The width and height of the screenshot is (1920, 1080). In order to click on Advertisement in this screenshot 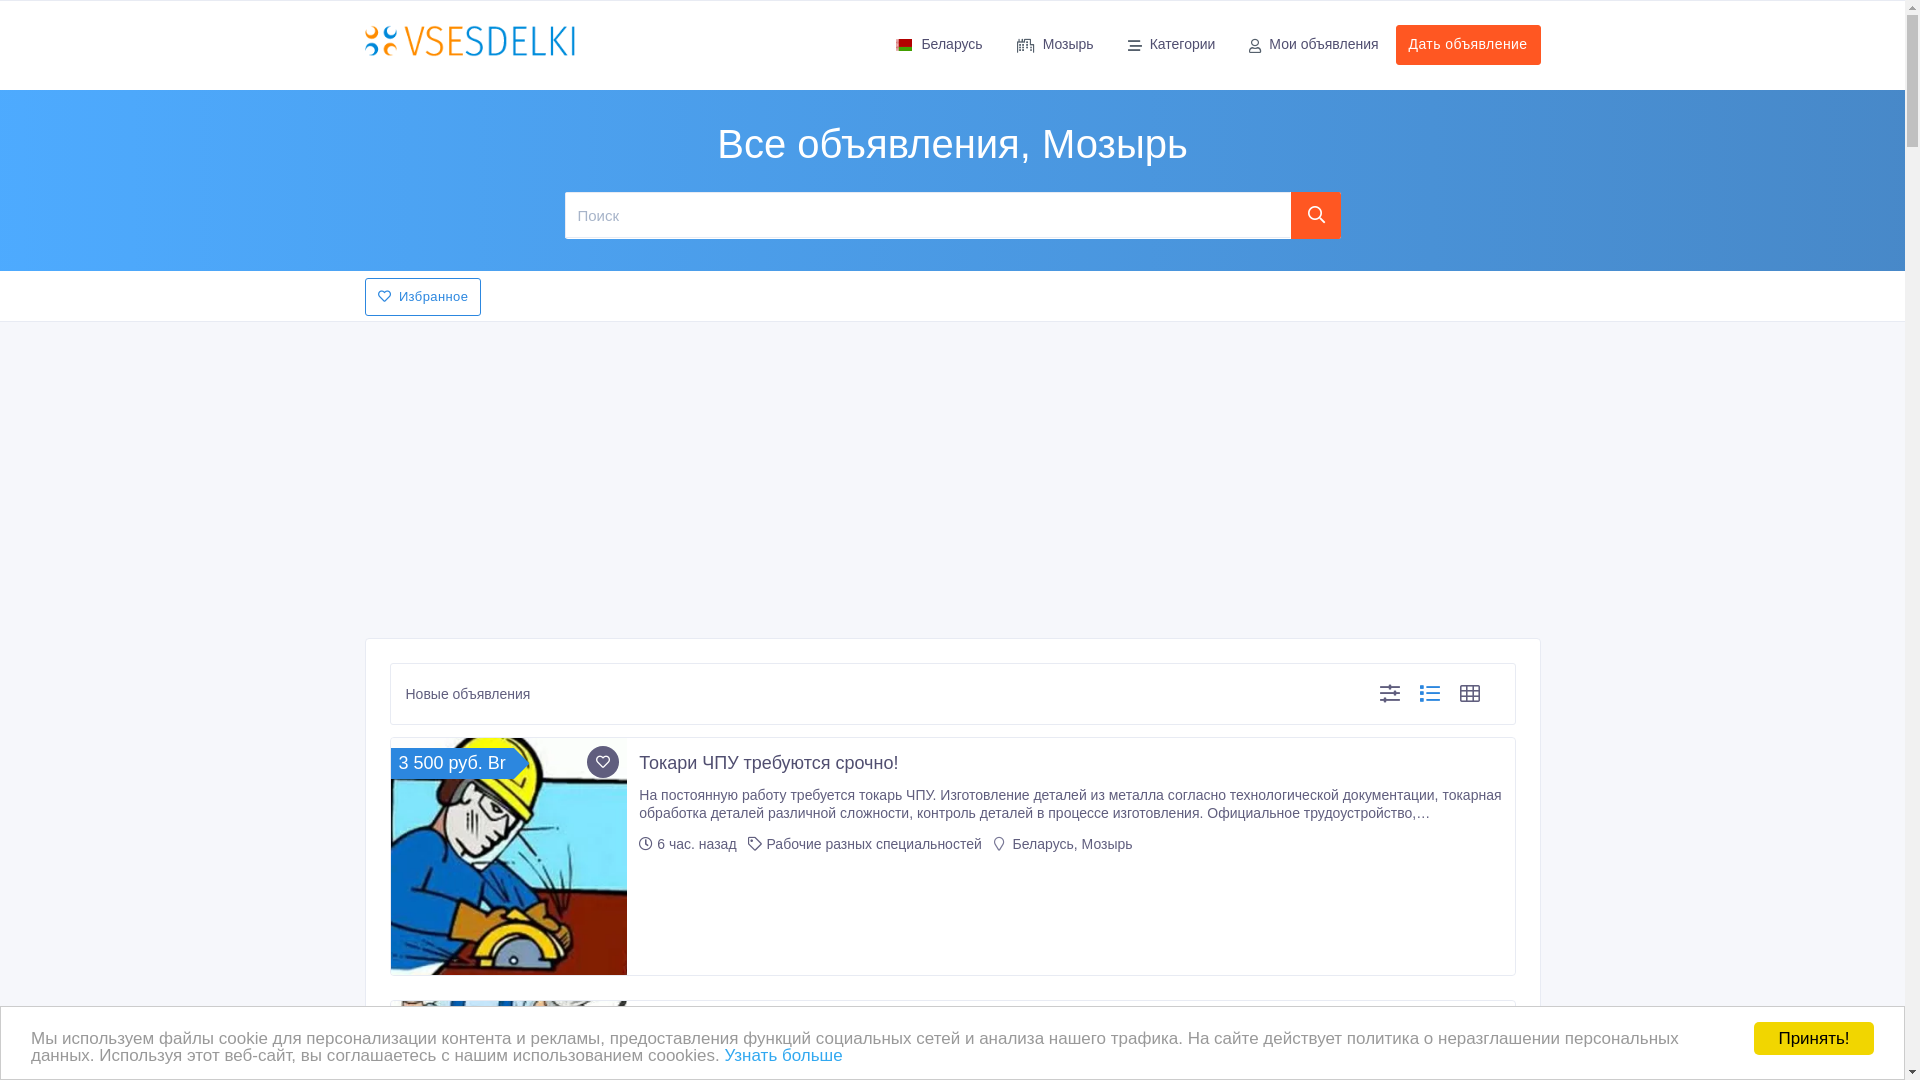, I will do `click(952, 474)`.